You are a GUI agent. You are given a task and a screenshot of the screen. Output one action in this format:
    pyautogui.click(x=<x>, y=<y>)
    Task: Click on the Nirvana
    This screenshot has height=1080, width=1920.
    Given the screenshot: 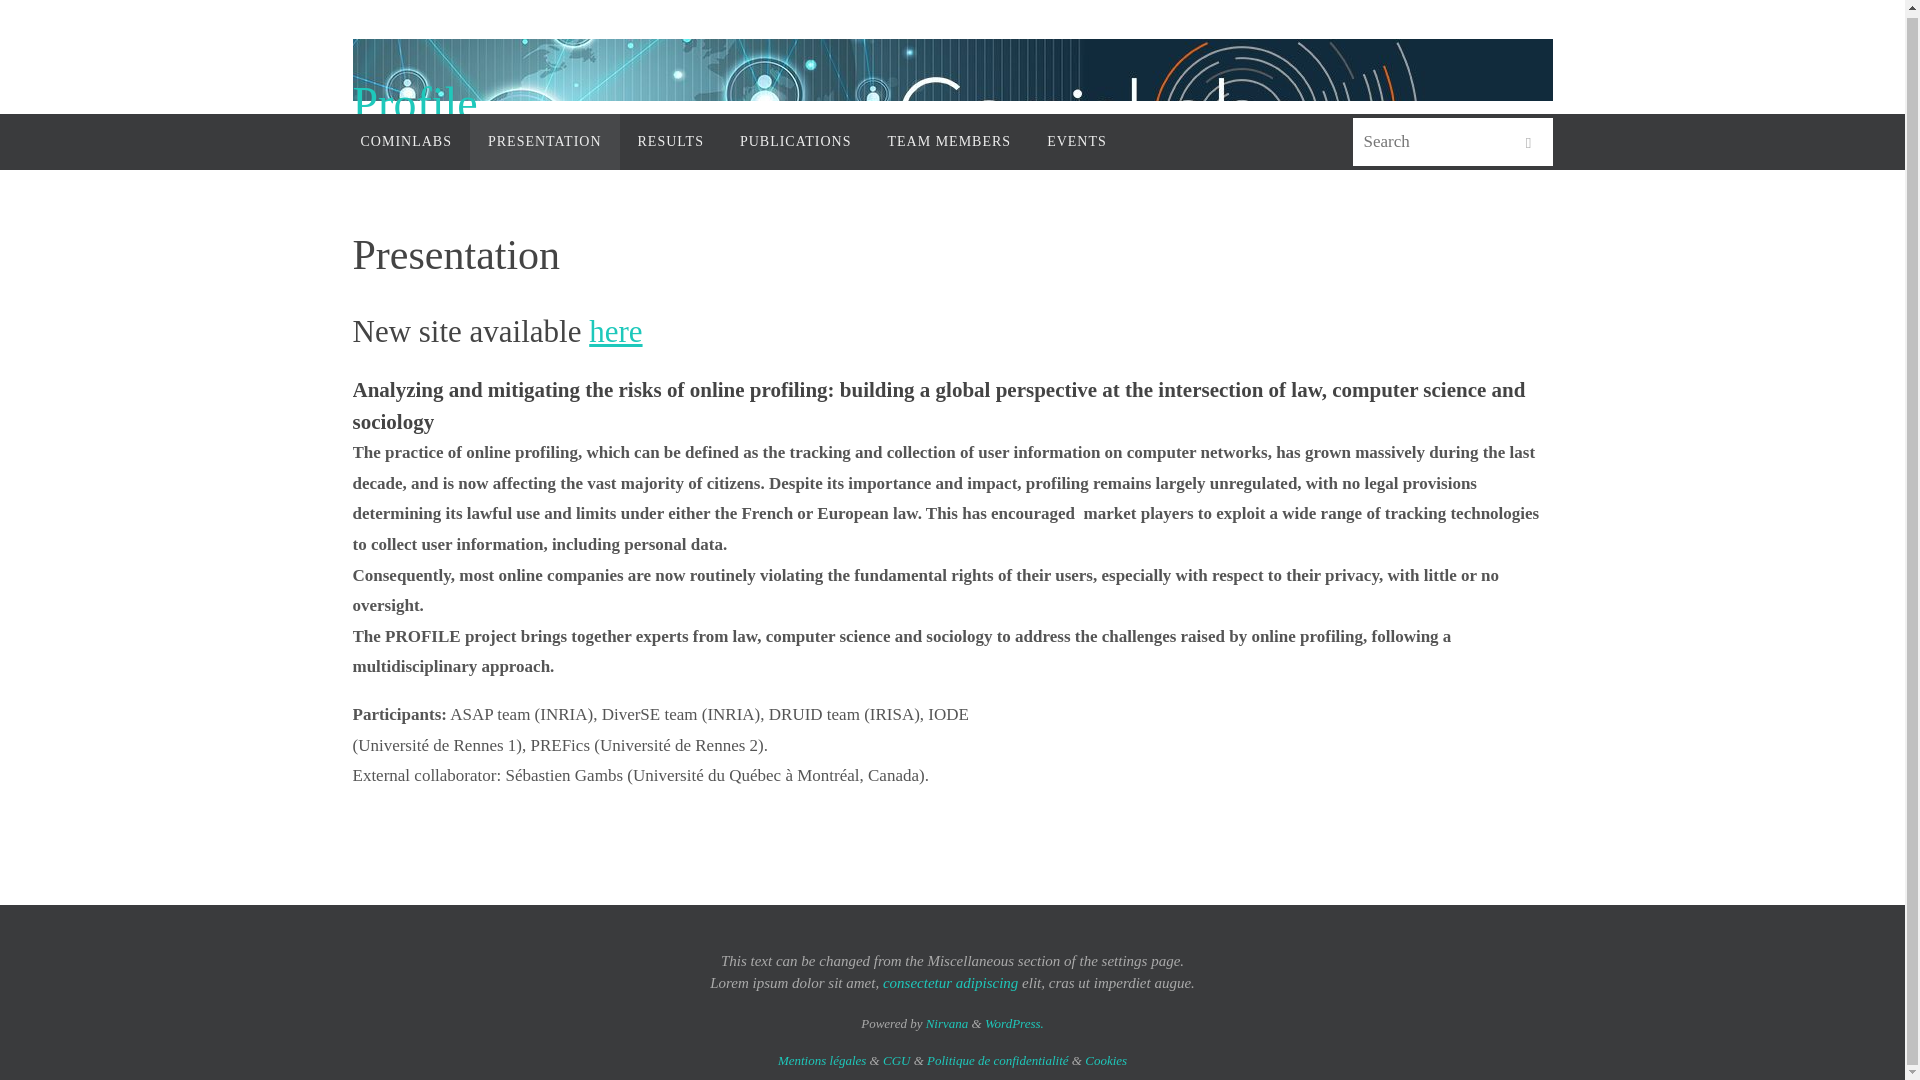 What is the action you would take?
    pyautogui.click(x=947, y=1024)
    